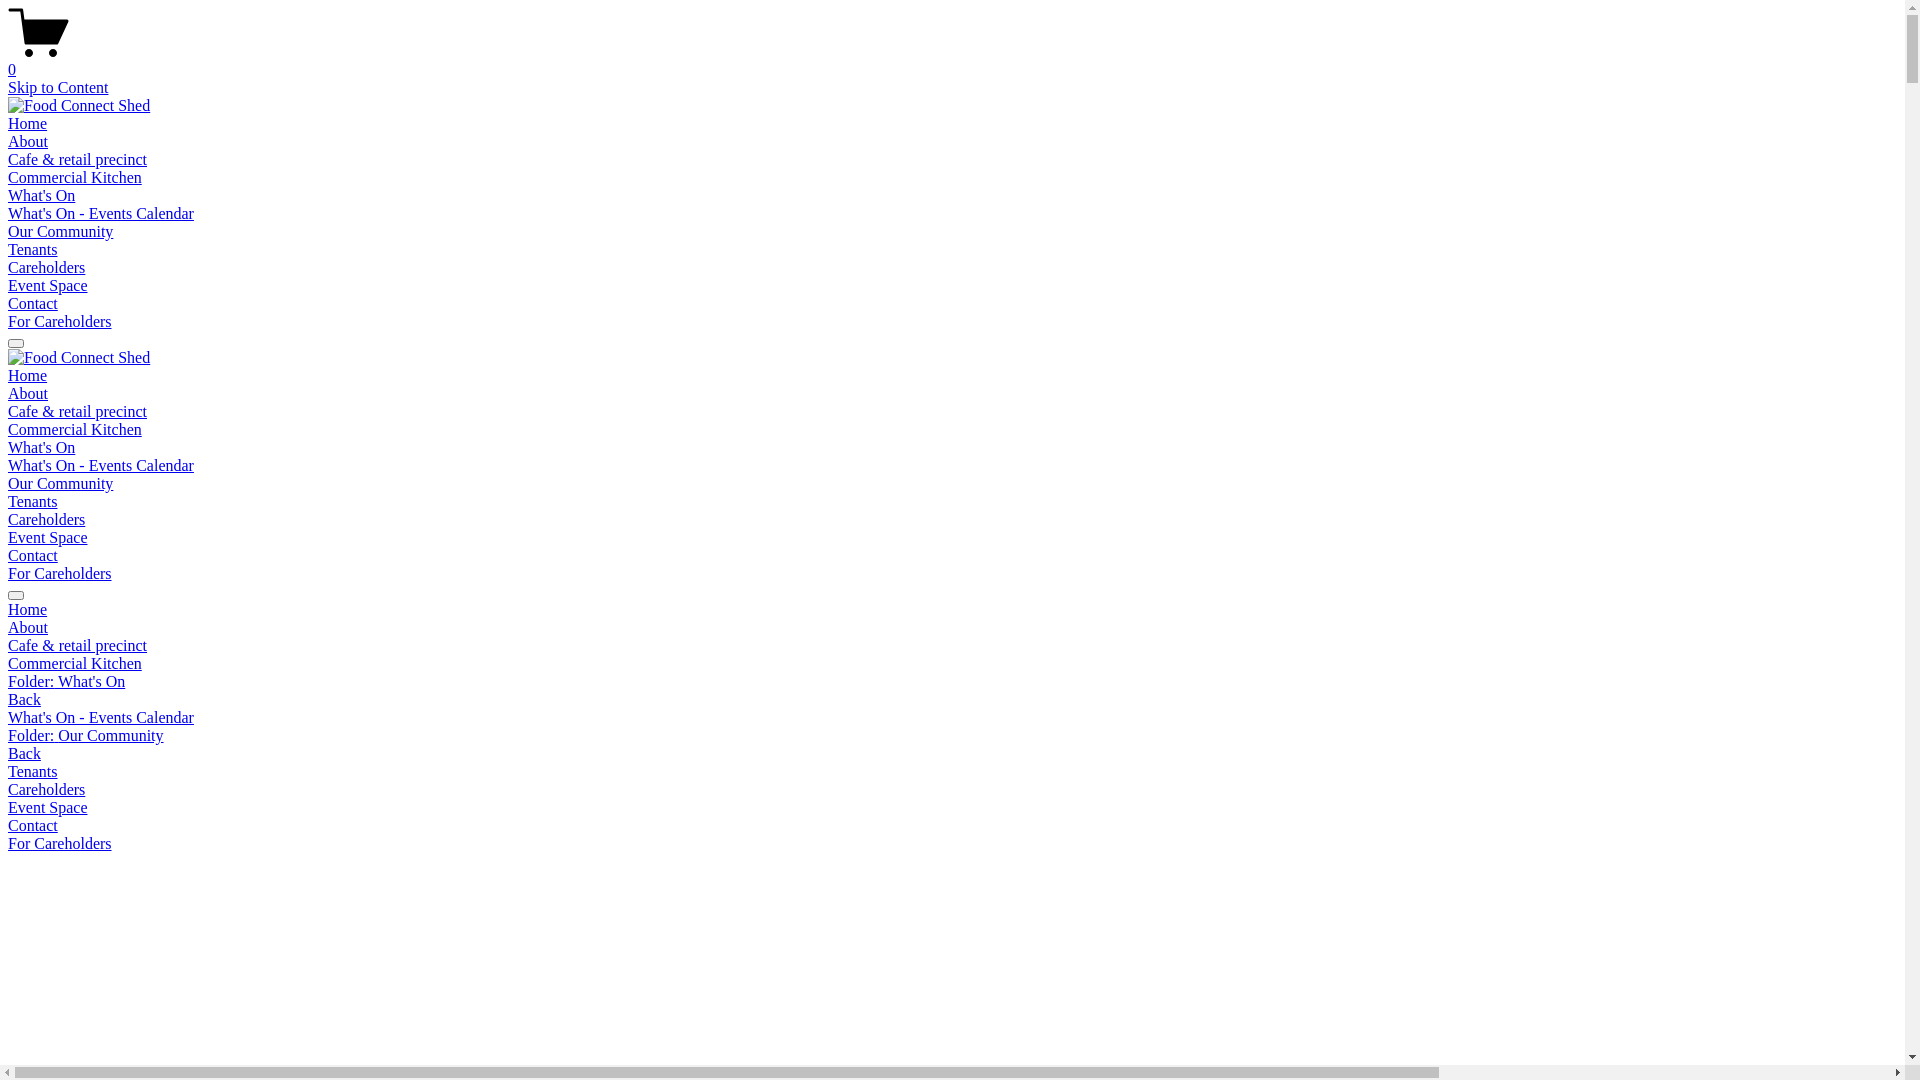  What do you see at coordinates (952, 646) in the screenshot?
I see `Cafe & retail precinct` at bounding box center [952, 646].